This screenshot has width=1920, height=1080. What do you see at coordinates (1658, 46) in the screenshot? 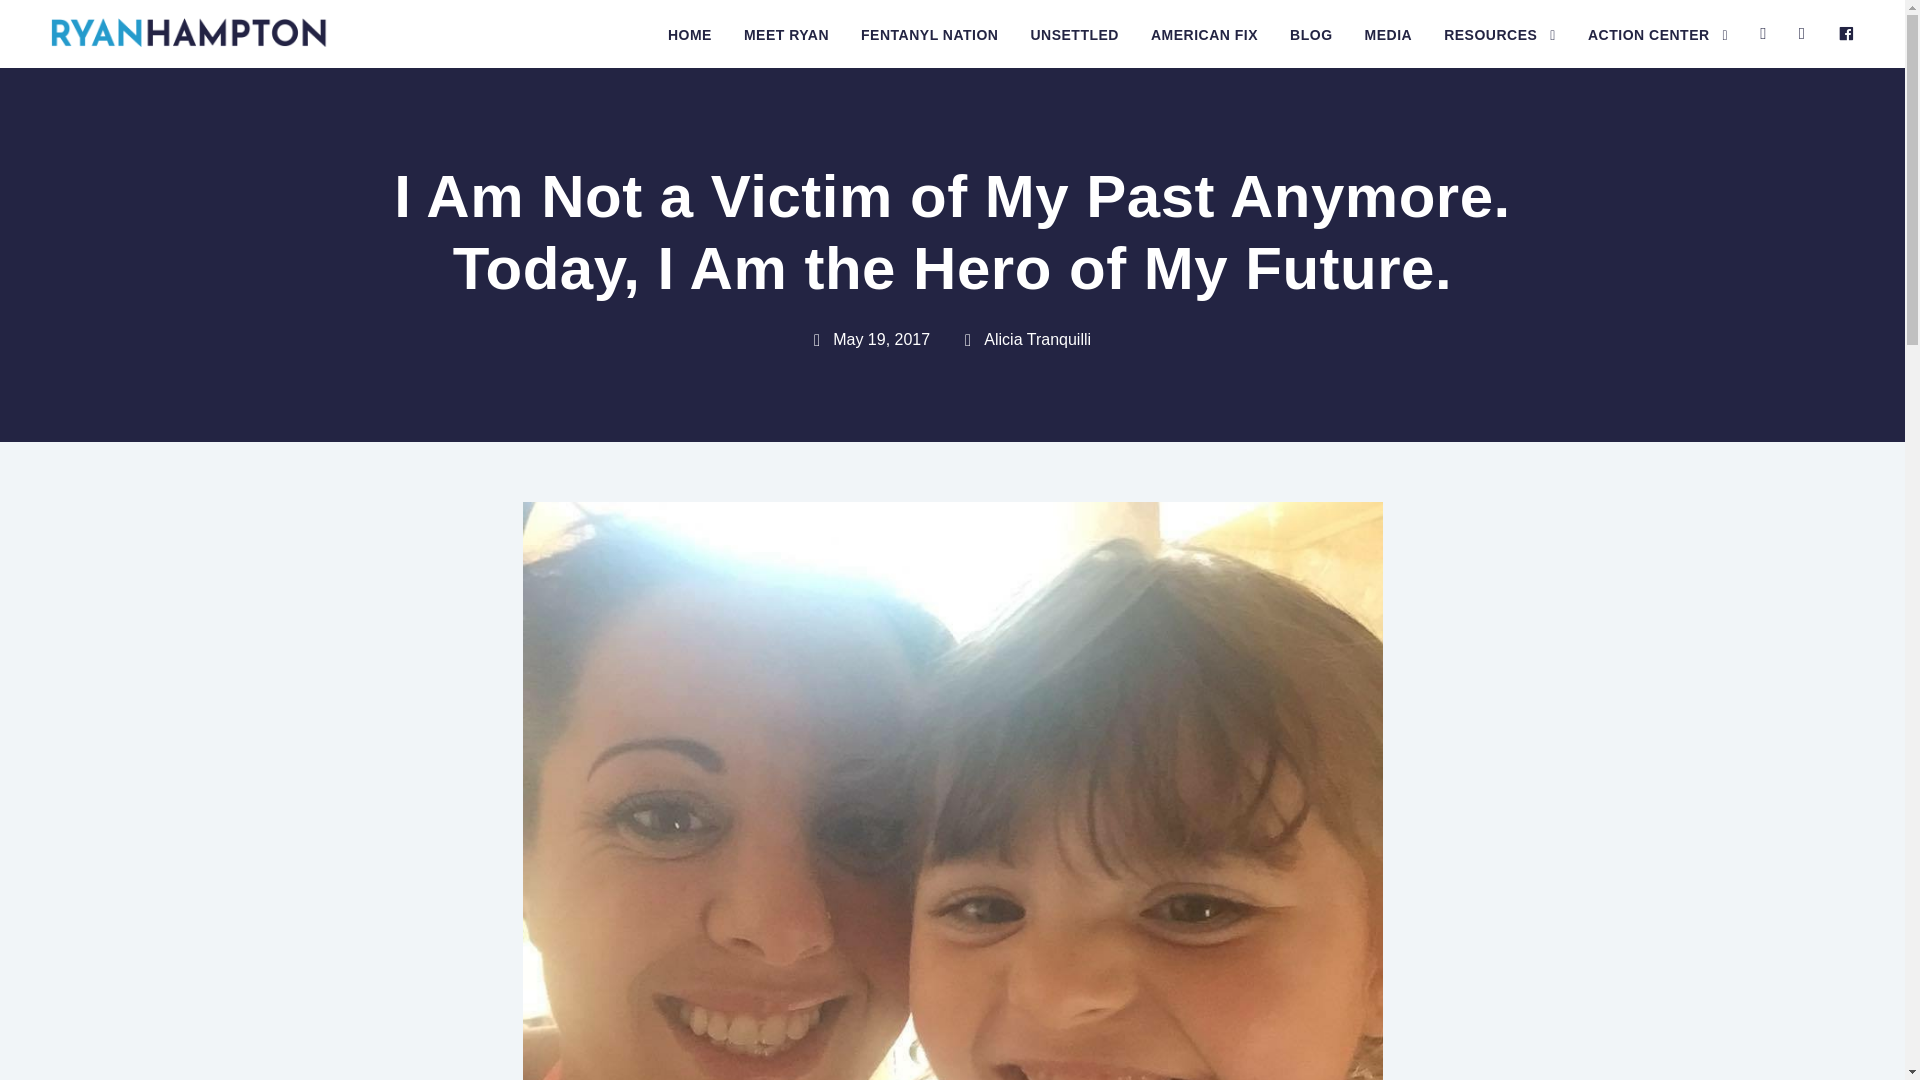
I see `ACTION CENTER` at bounding box center [1658, 46].